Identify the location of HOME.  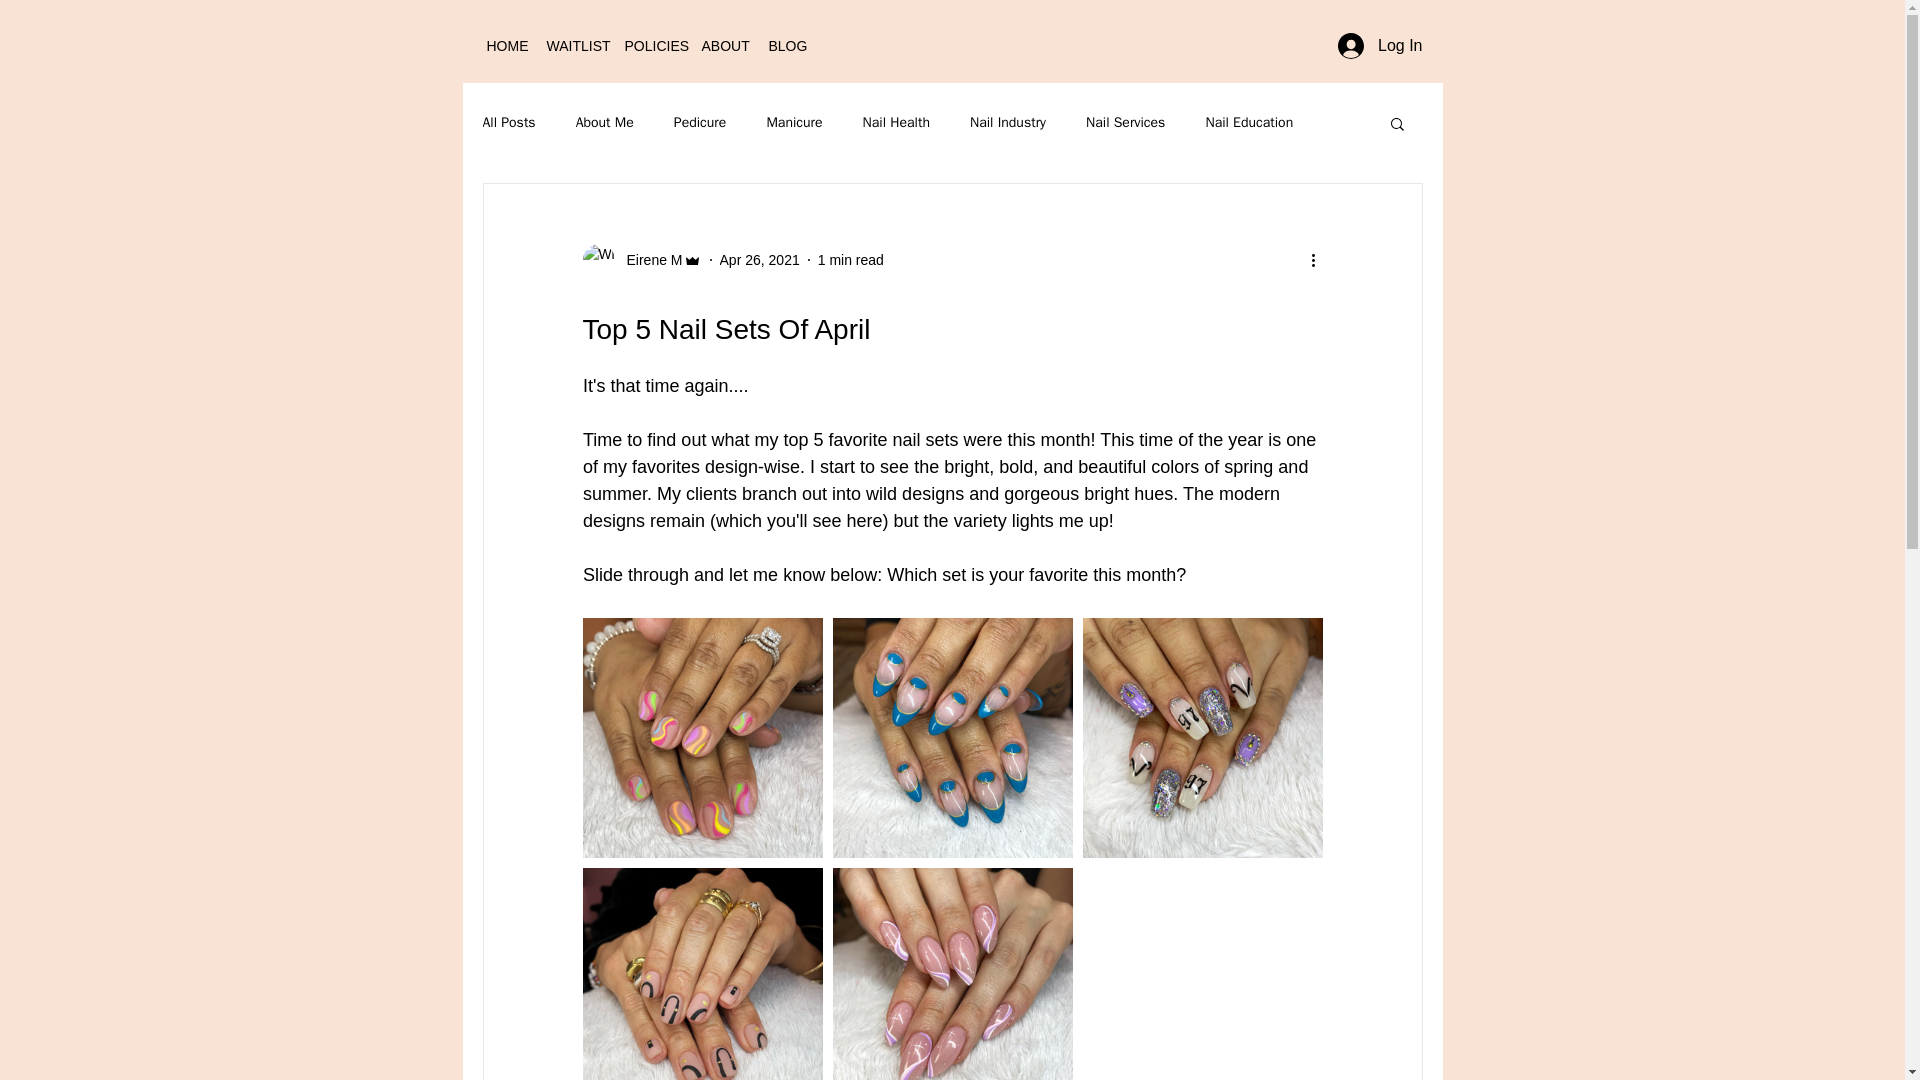
(506, 46).